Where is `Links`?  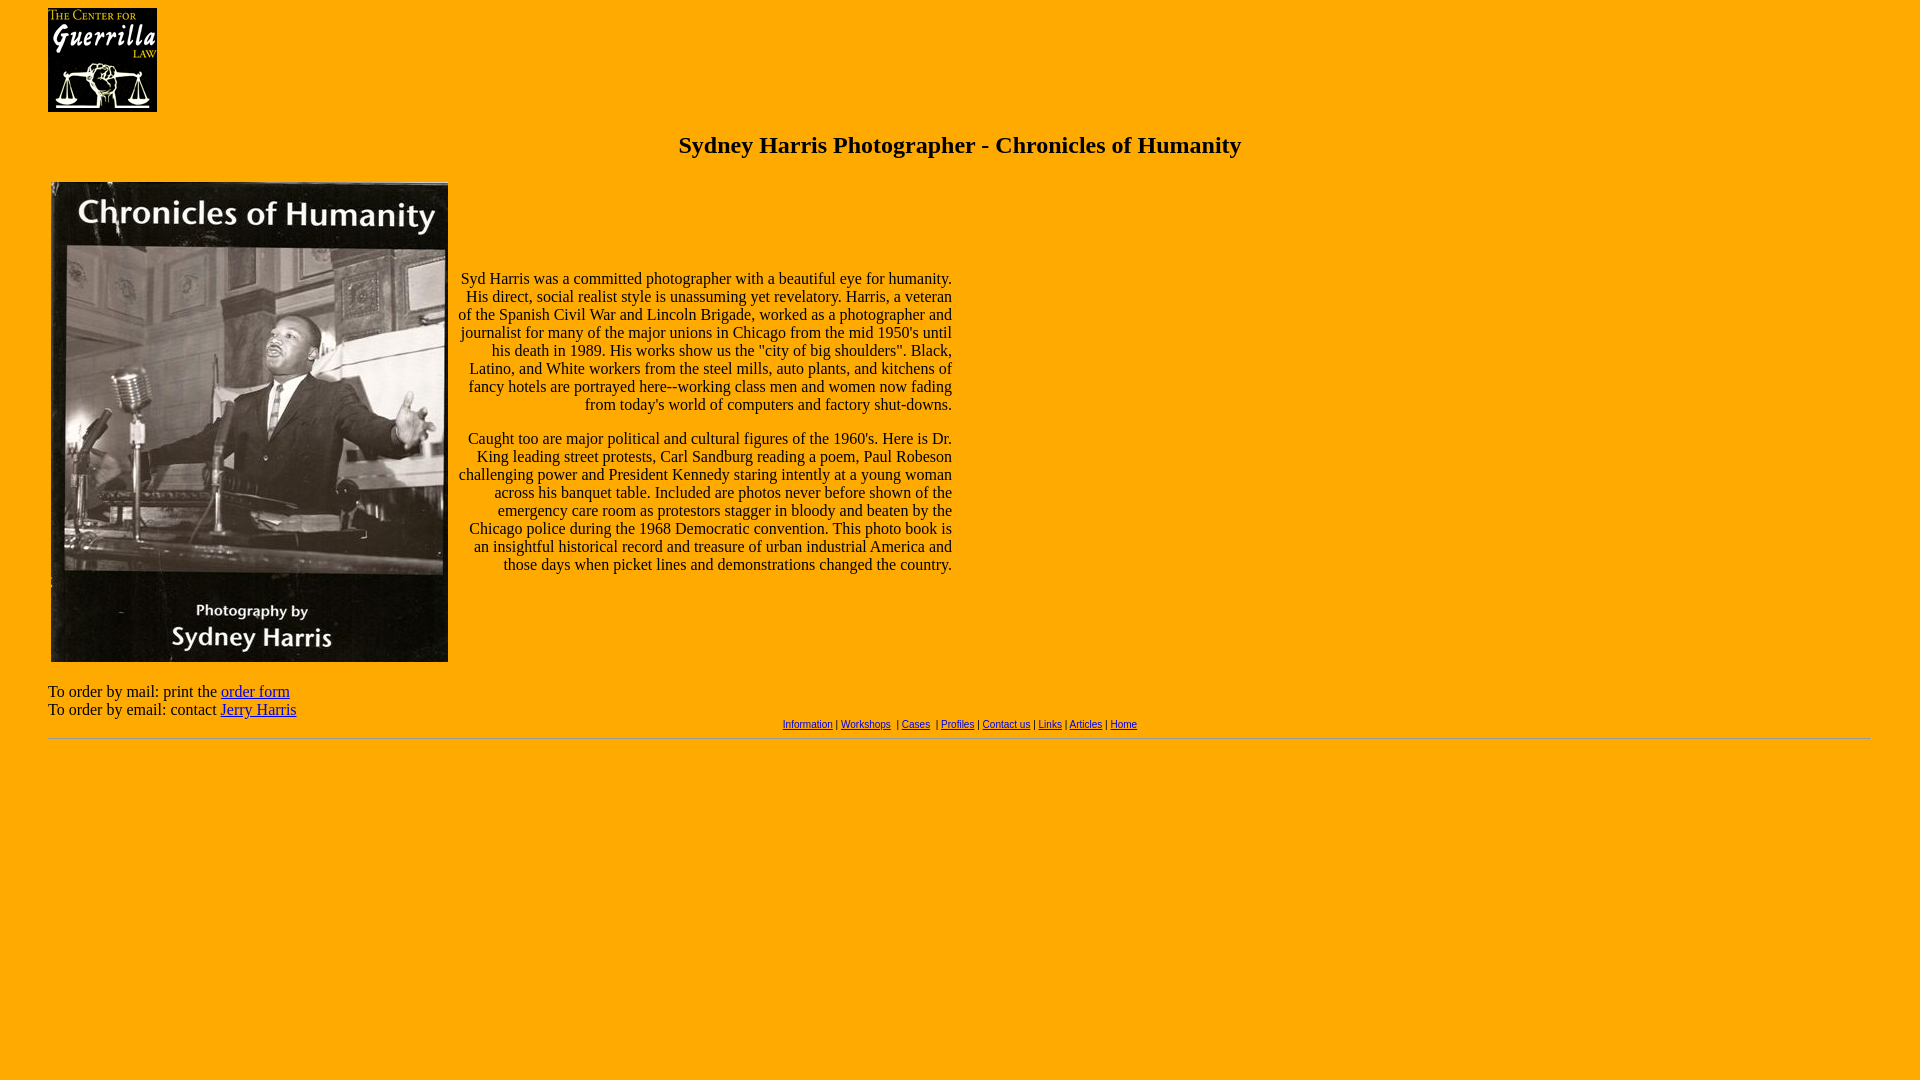 Links is located at coordinates (1050, 724).